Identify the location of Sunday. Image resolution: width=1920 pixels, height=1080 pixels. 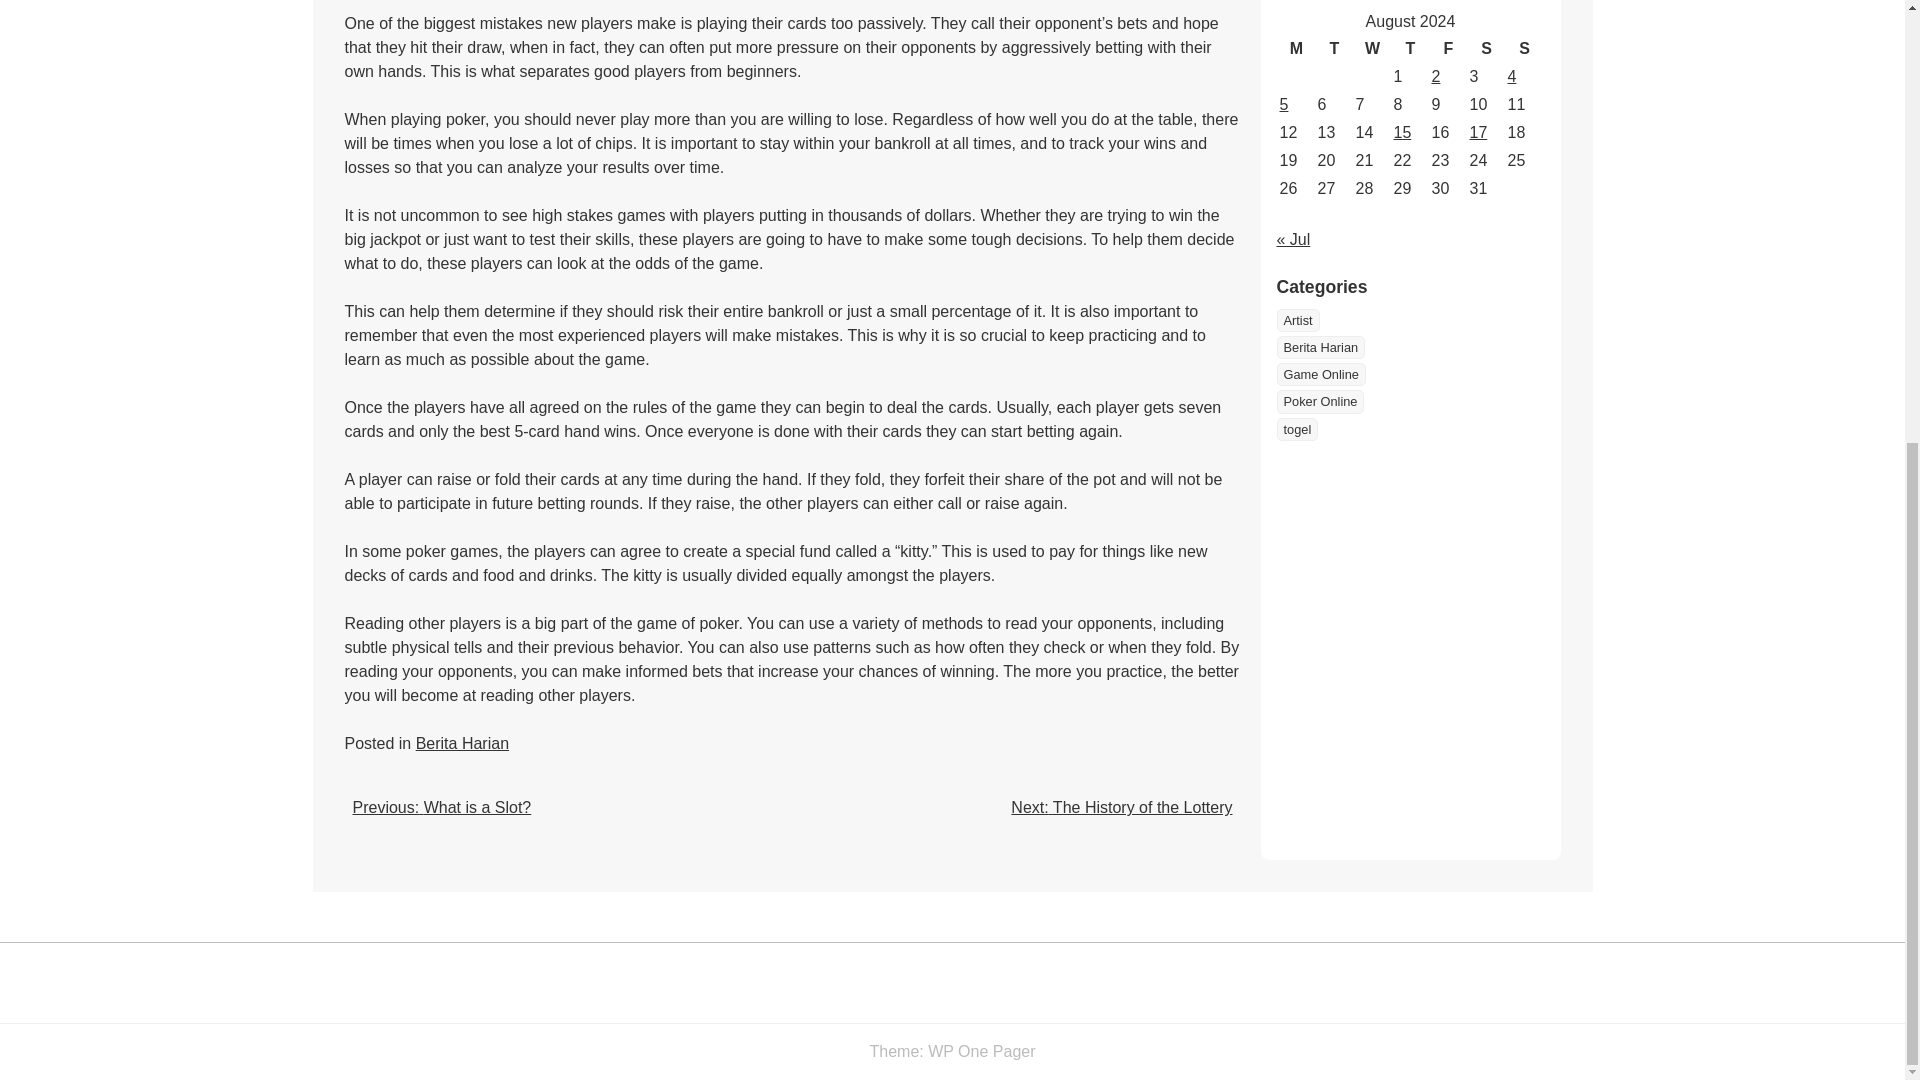
(1523, 48).